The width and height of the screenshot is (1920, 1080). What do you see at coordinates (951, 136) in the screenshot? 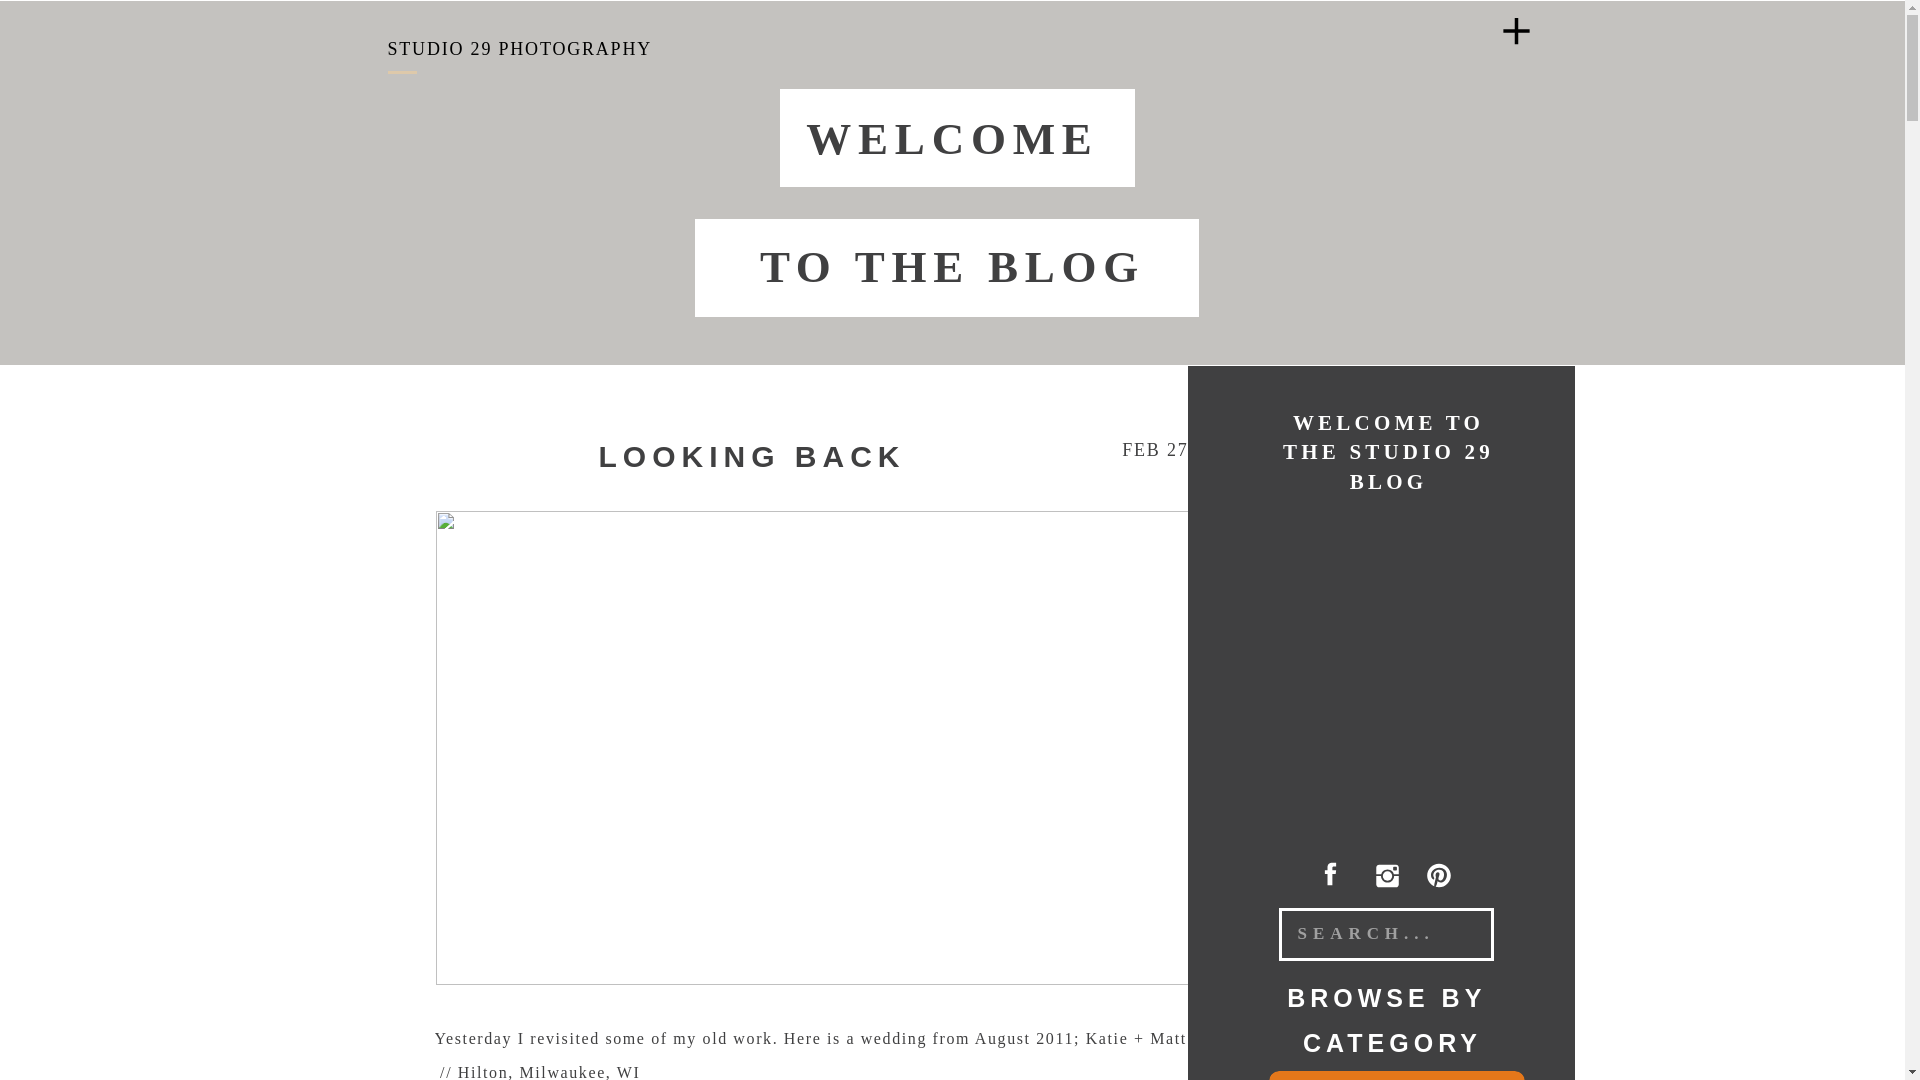
I see `WELCOME` at bounding box center [951, 136].